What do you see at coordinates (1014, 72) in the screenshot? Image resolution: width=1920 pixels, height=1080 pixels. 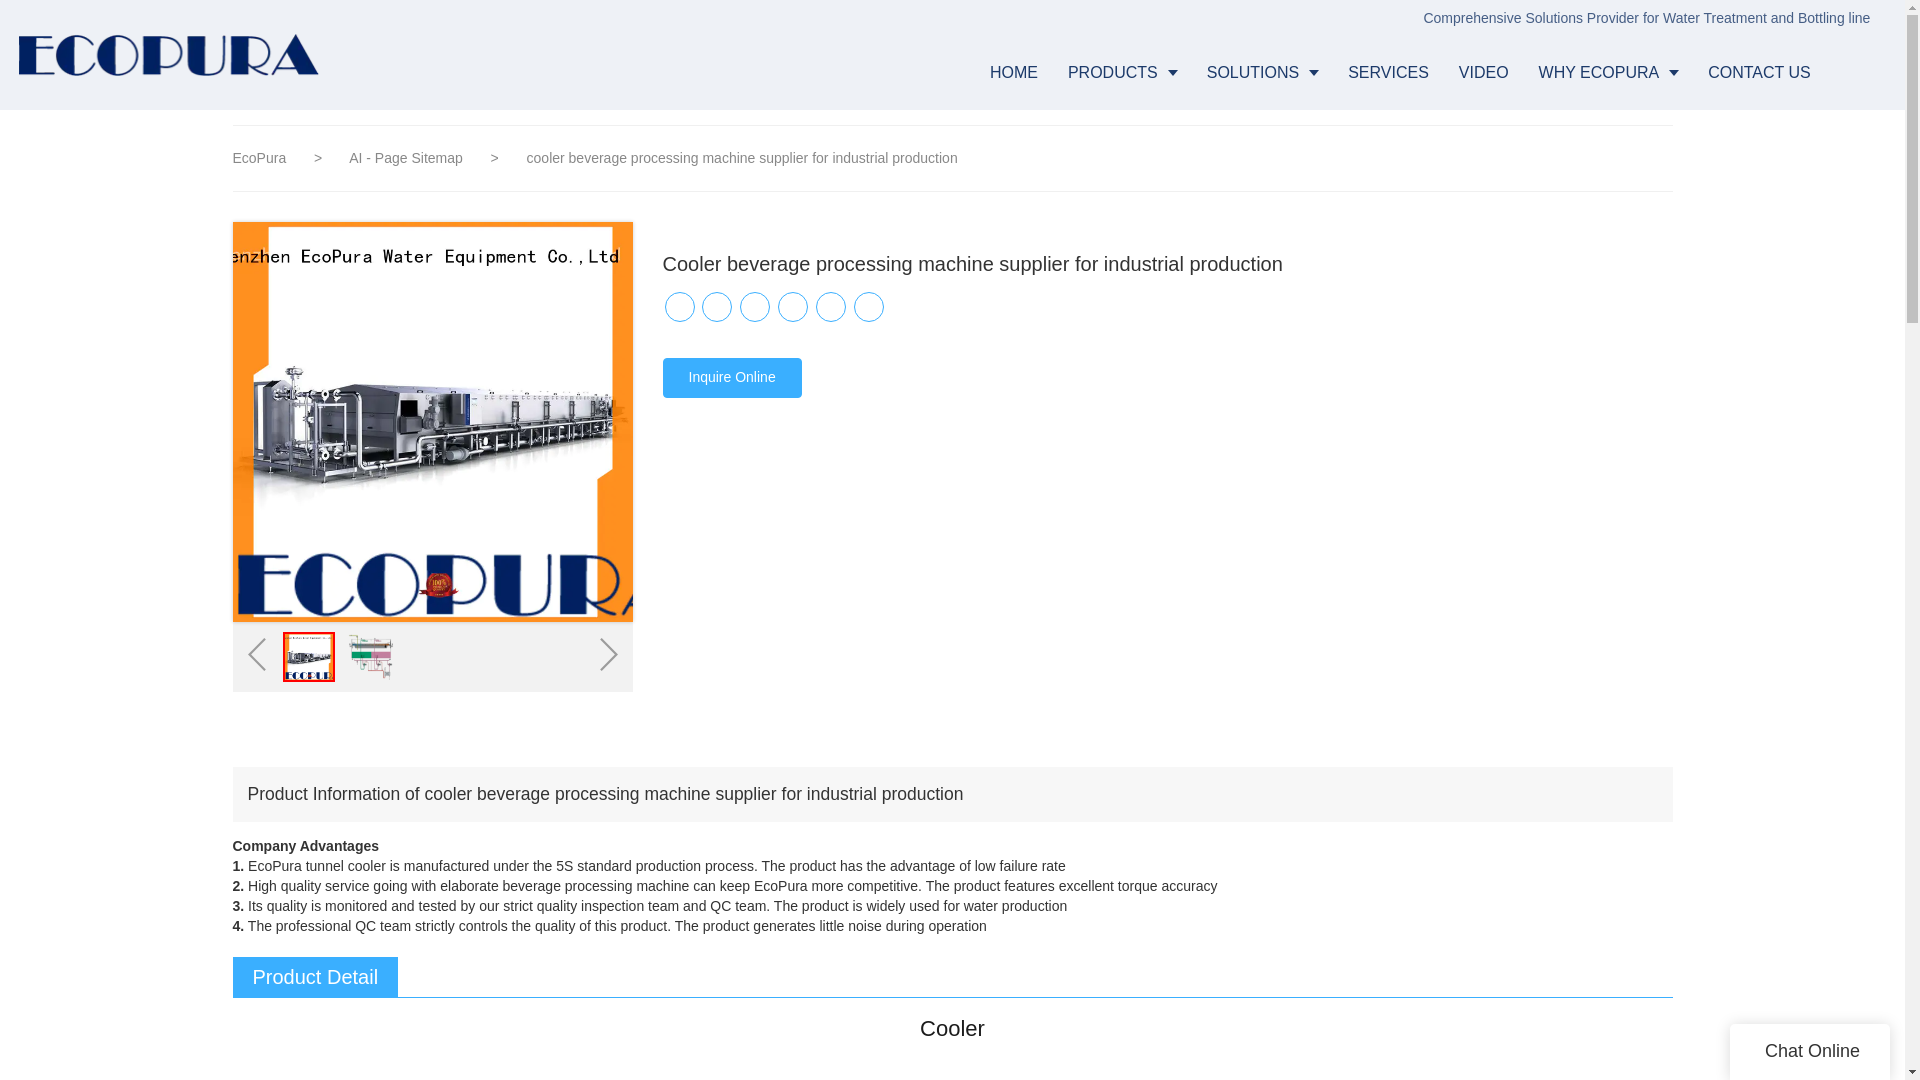 I see `HOME` at bounding box center [1014, 72].